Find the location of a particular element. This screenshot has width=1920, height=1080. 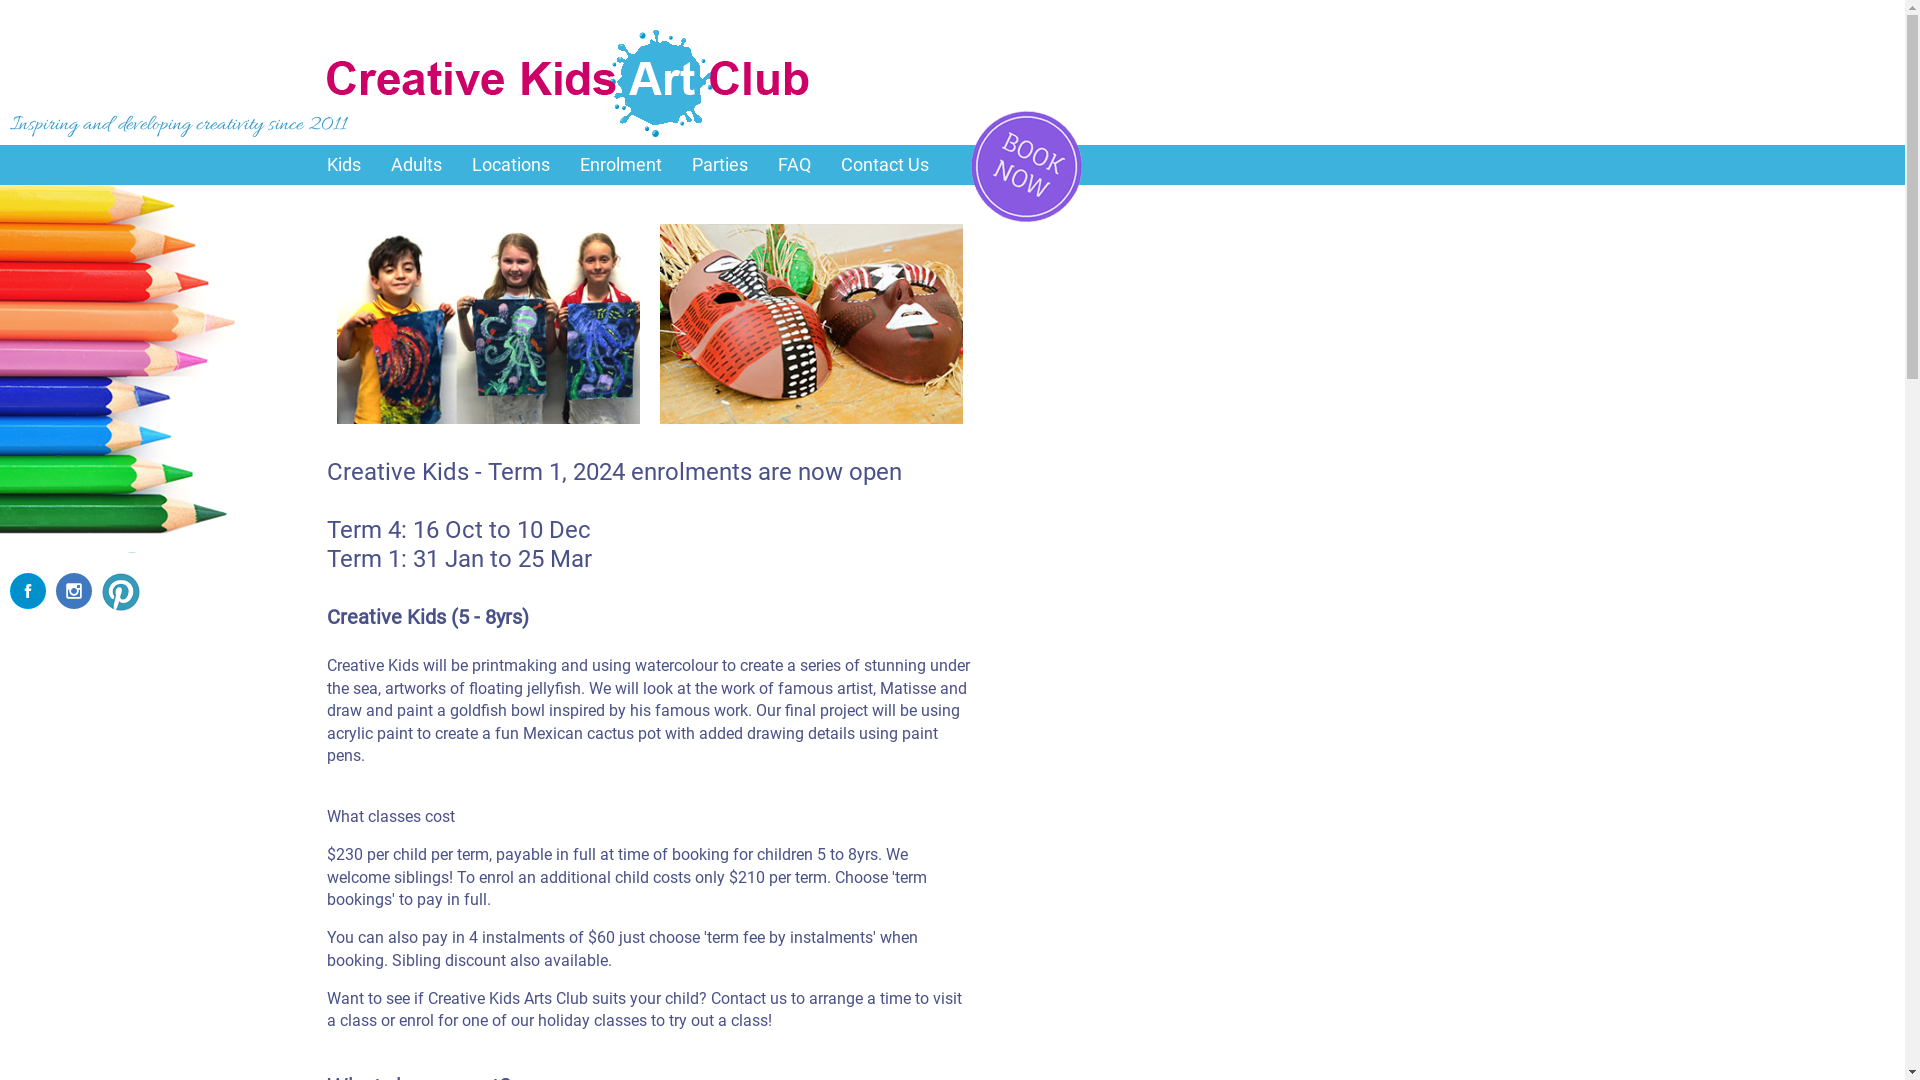

Contact Us is located at coordinates (885, 165).